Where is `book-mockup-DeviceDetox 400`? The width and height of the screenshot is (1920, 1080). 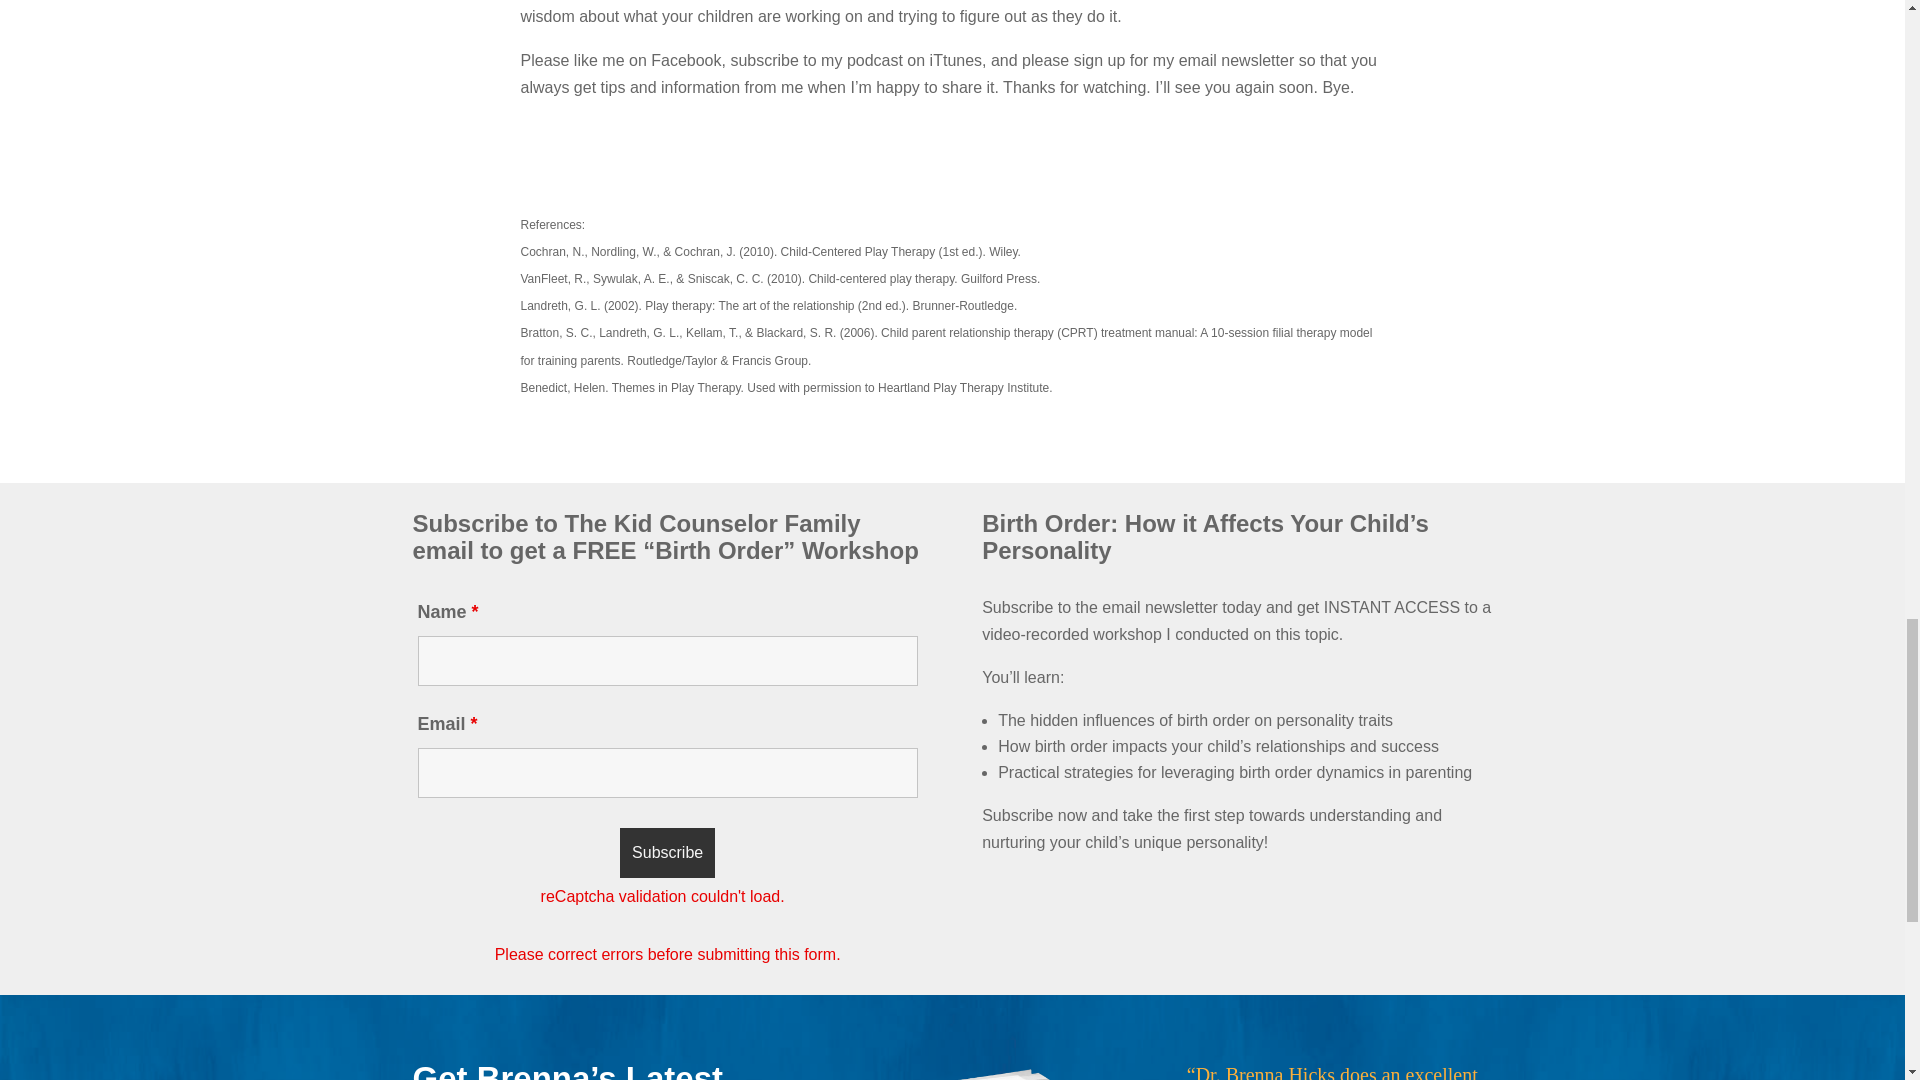 book-mockup-DeviceDetox 400 is located at coordinates (952, 1070).